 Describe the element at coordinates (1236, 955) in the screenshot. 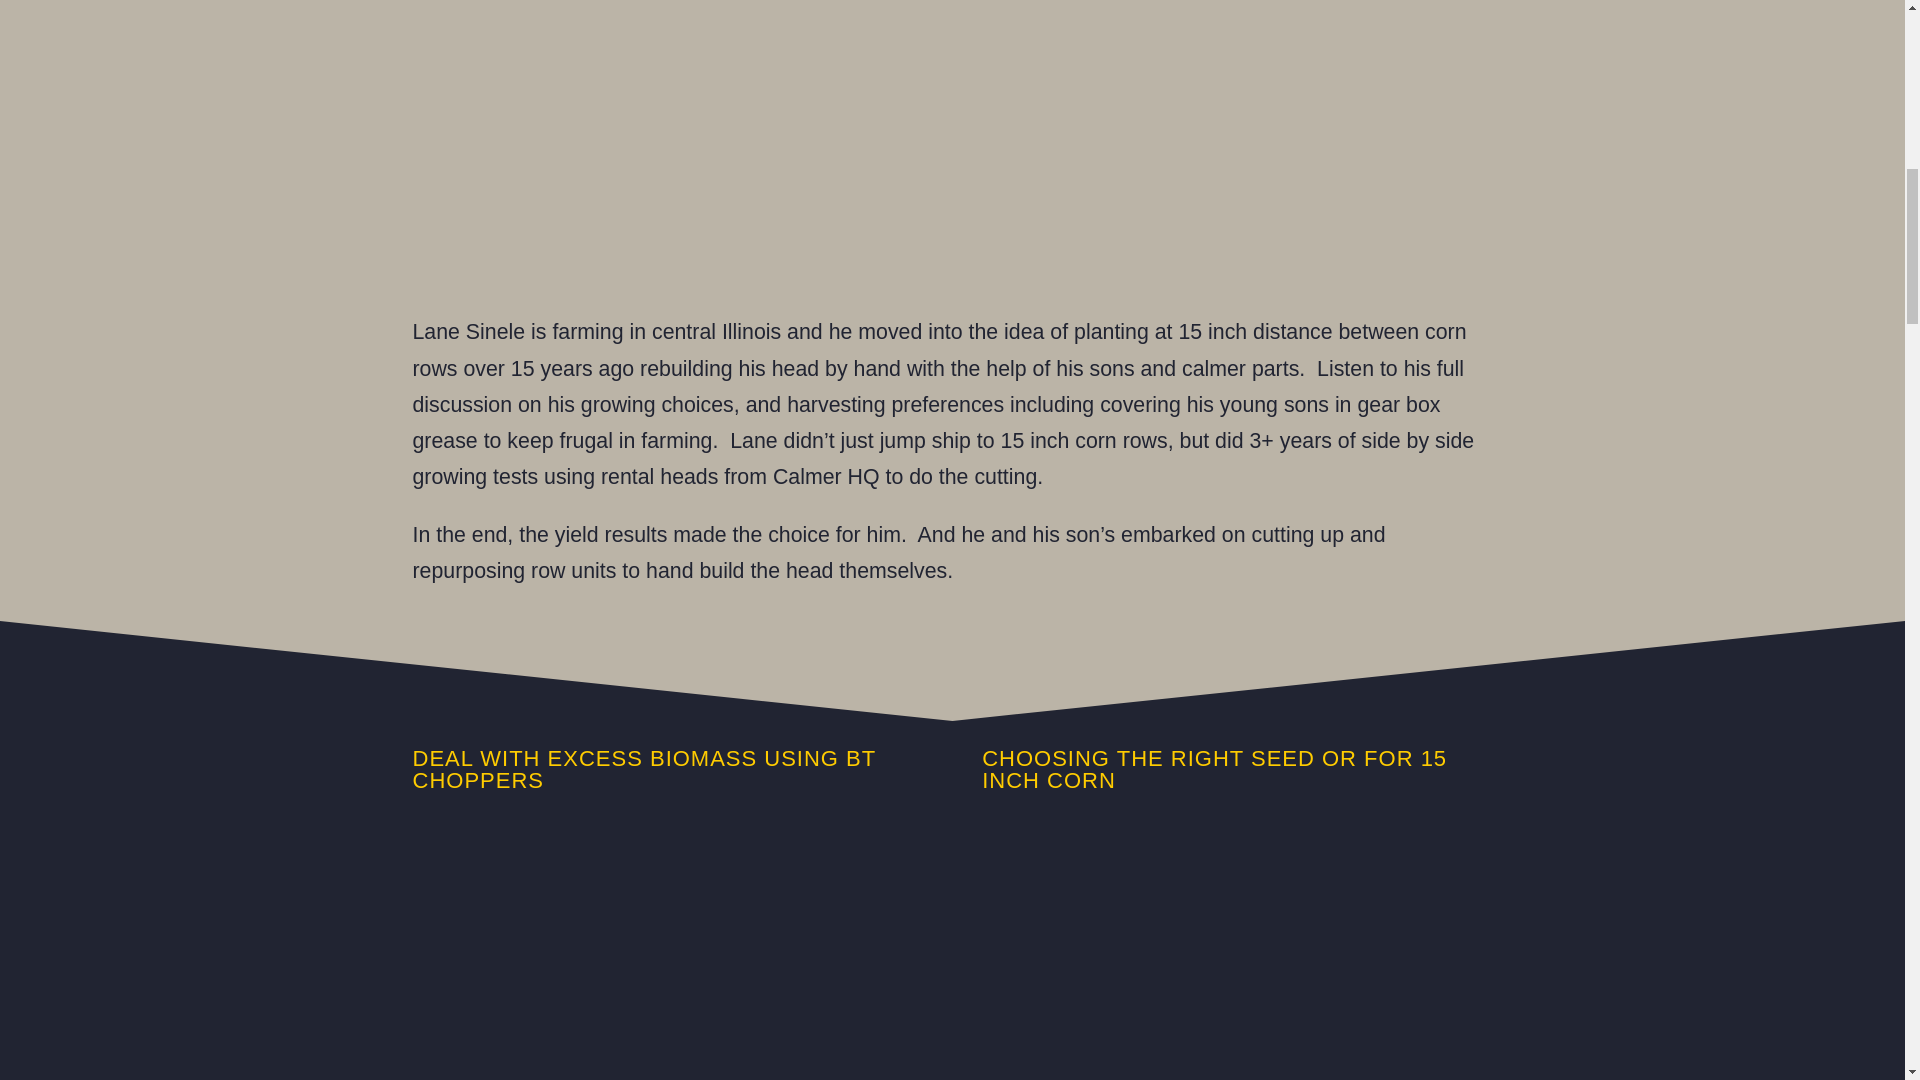

I see `Choosing the Right Seed for Narrow Row Corn` at that location.